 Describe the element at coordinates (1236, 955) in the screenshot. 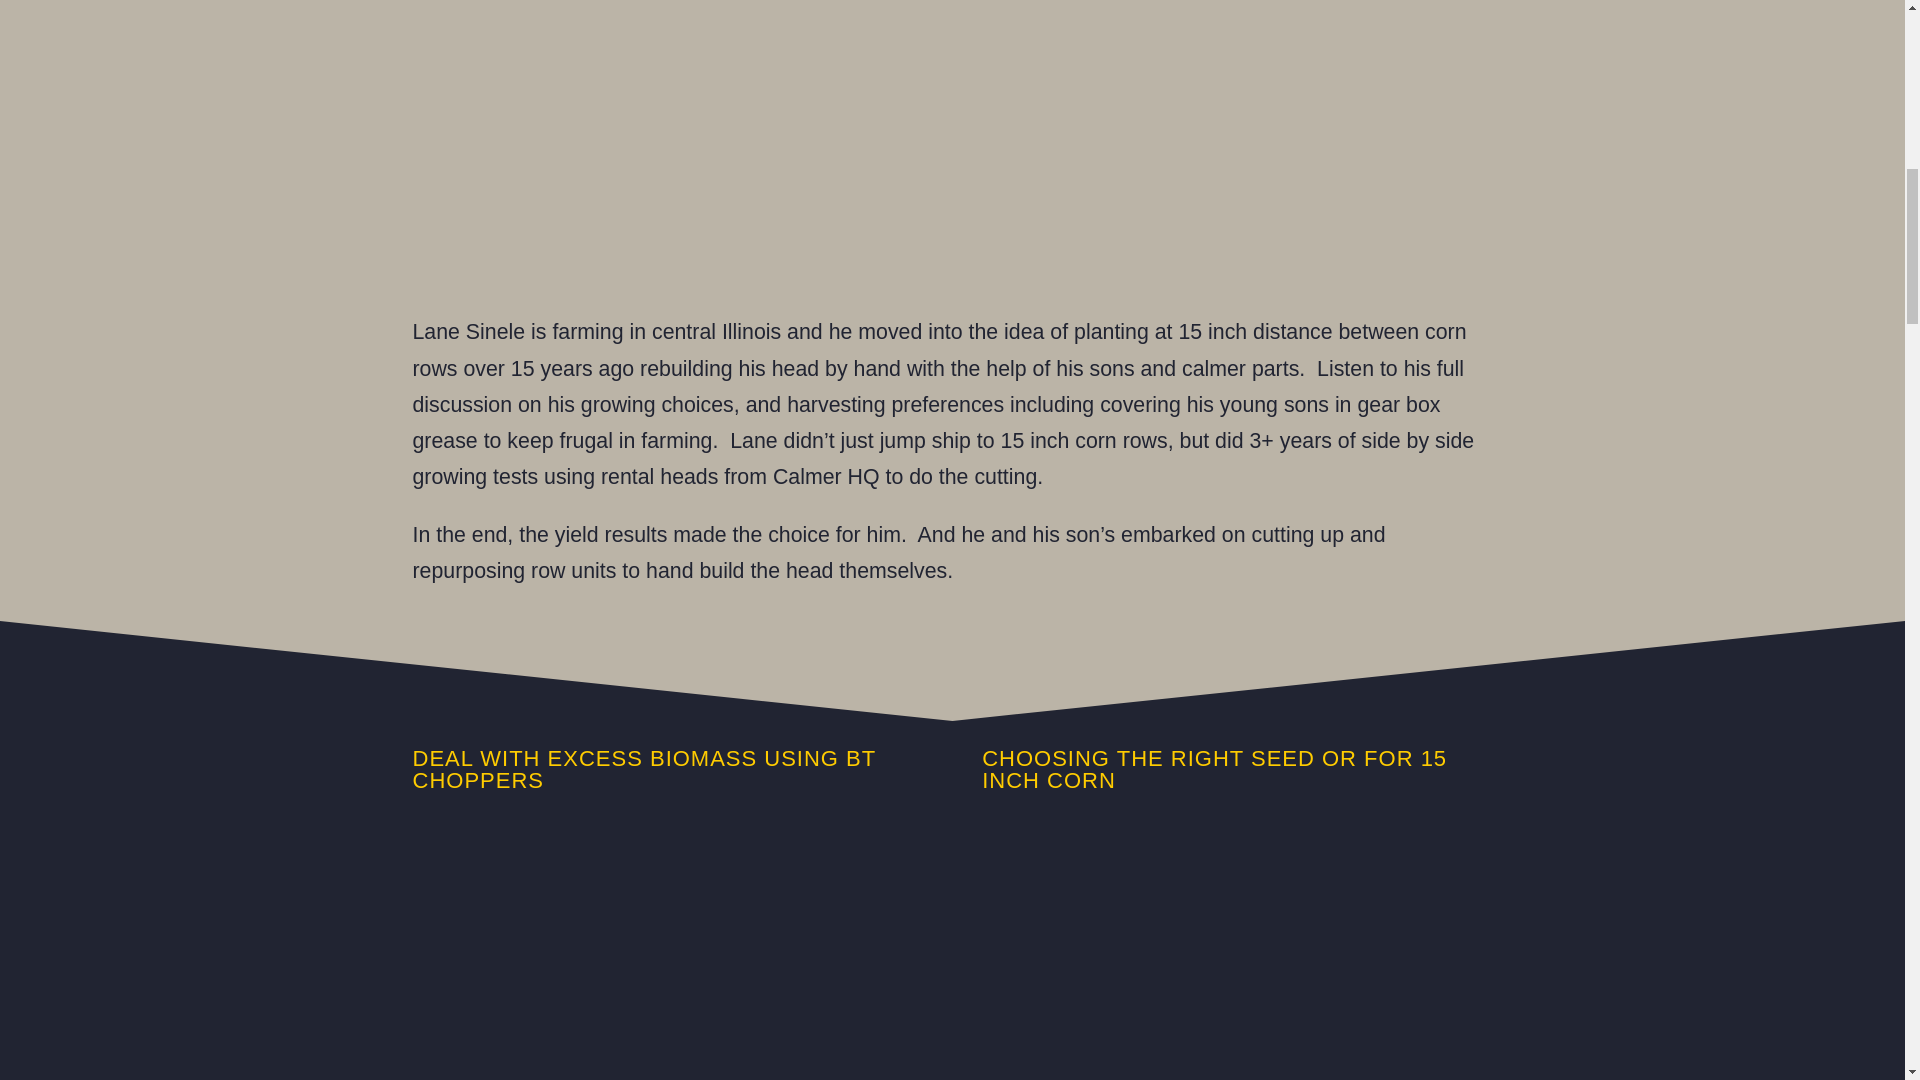

I see `Choosing the Right Seed for Narrow Row Corn` at that location.